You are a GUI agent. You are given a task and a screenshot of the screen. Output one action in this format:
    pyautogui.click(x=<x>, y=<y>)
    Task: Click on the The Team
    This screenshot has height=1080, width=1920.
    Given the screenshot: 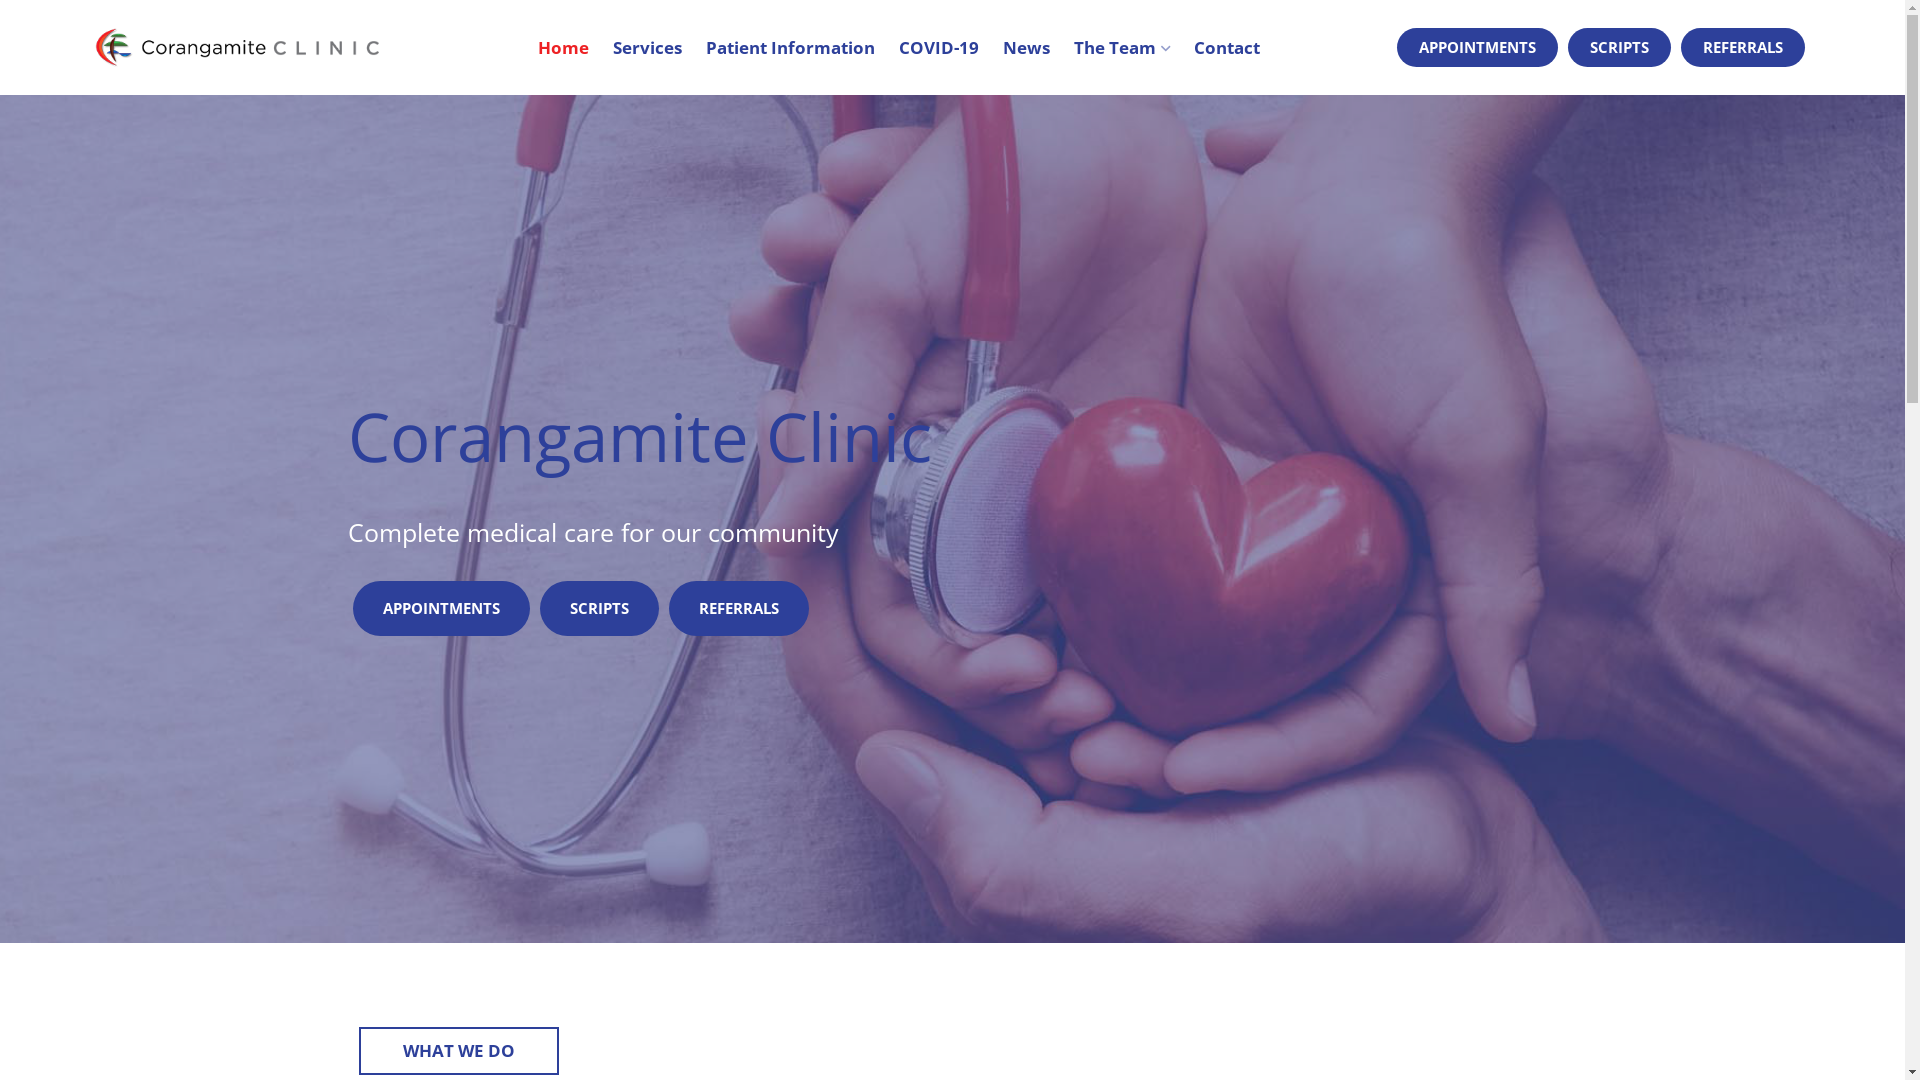 What is the action you would take?
    pyautogui.click(x=1122, y=48)
    